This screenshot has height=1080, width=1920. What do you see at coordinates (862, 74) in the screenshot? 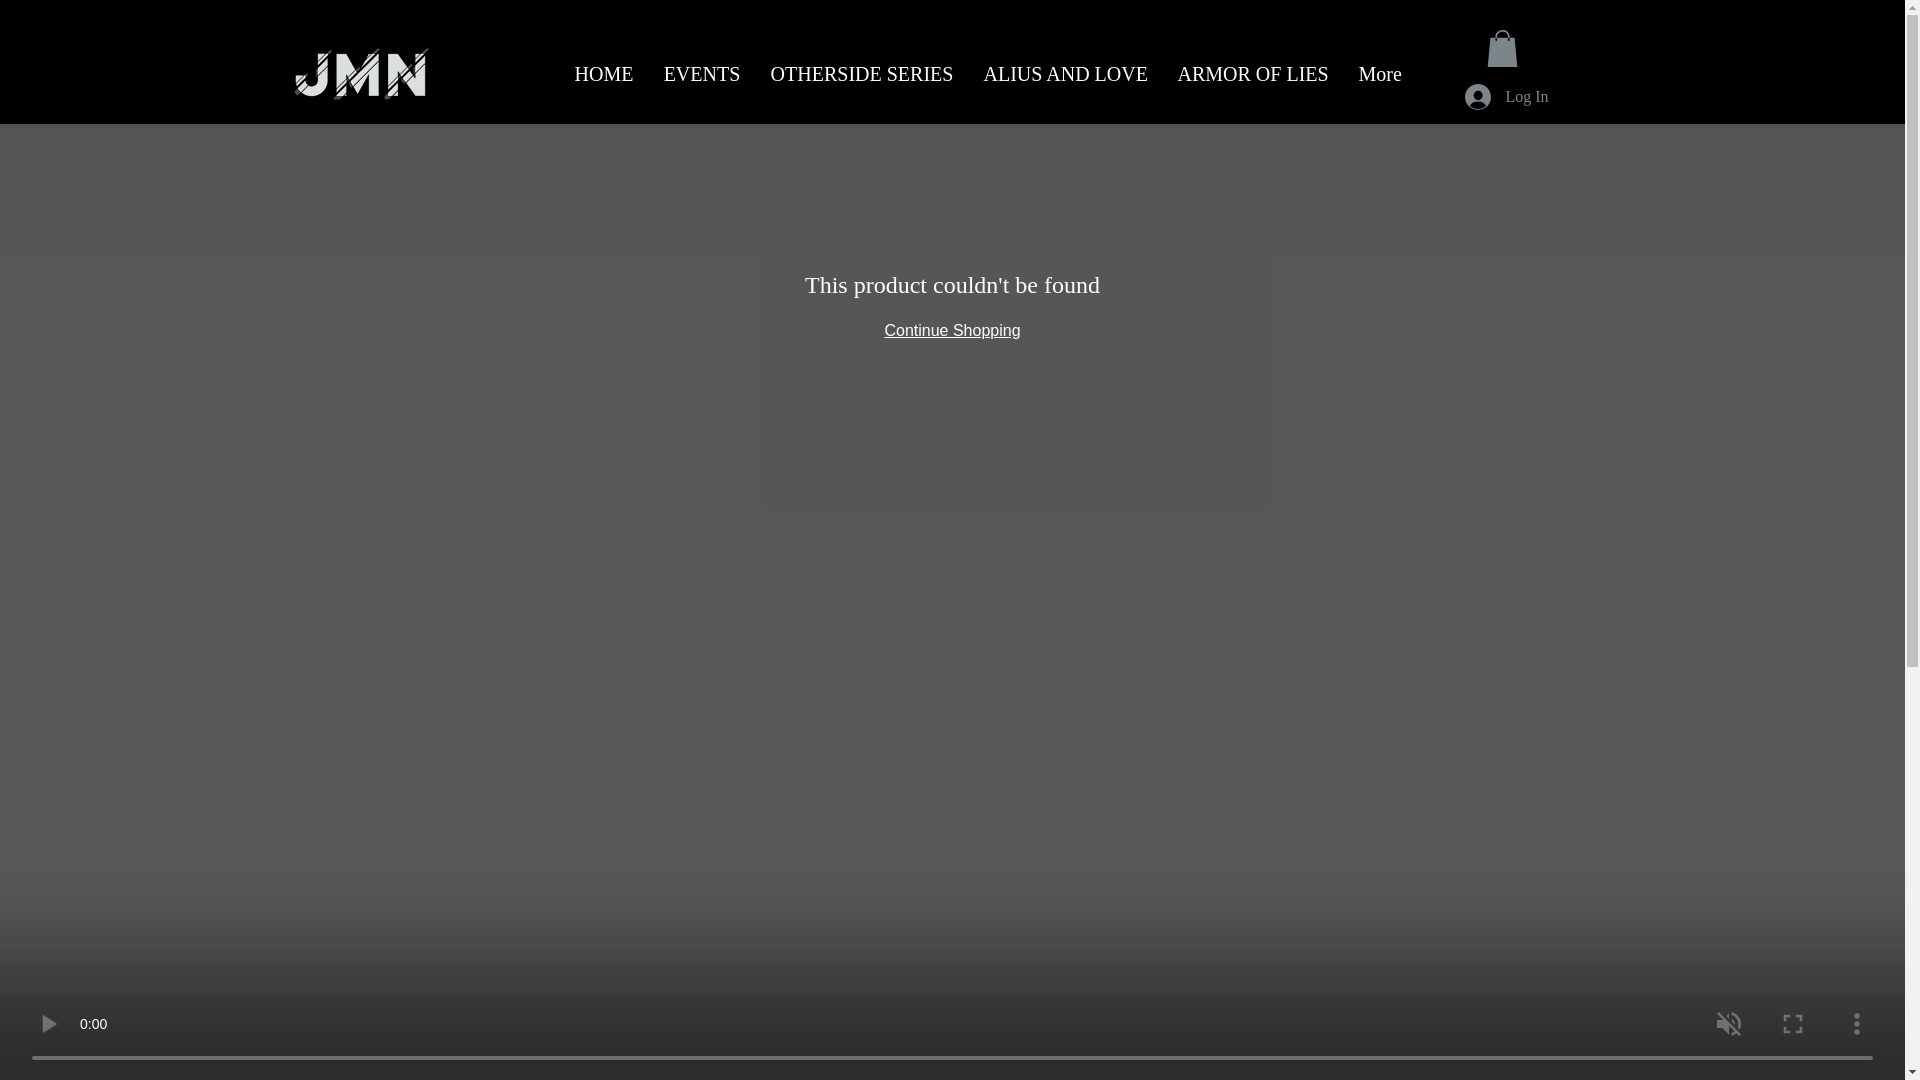
I see `OTHERSIDE SERIES` at bounding box center [862, 74].